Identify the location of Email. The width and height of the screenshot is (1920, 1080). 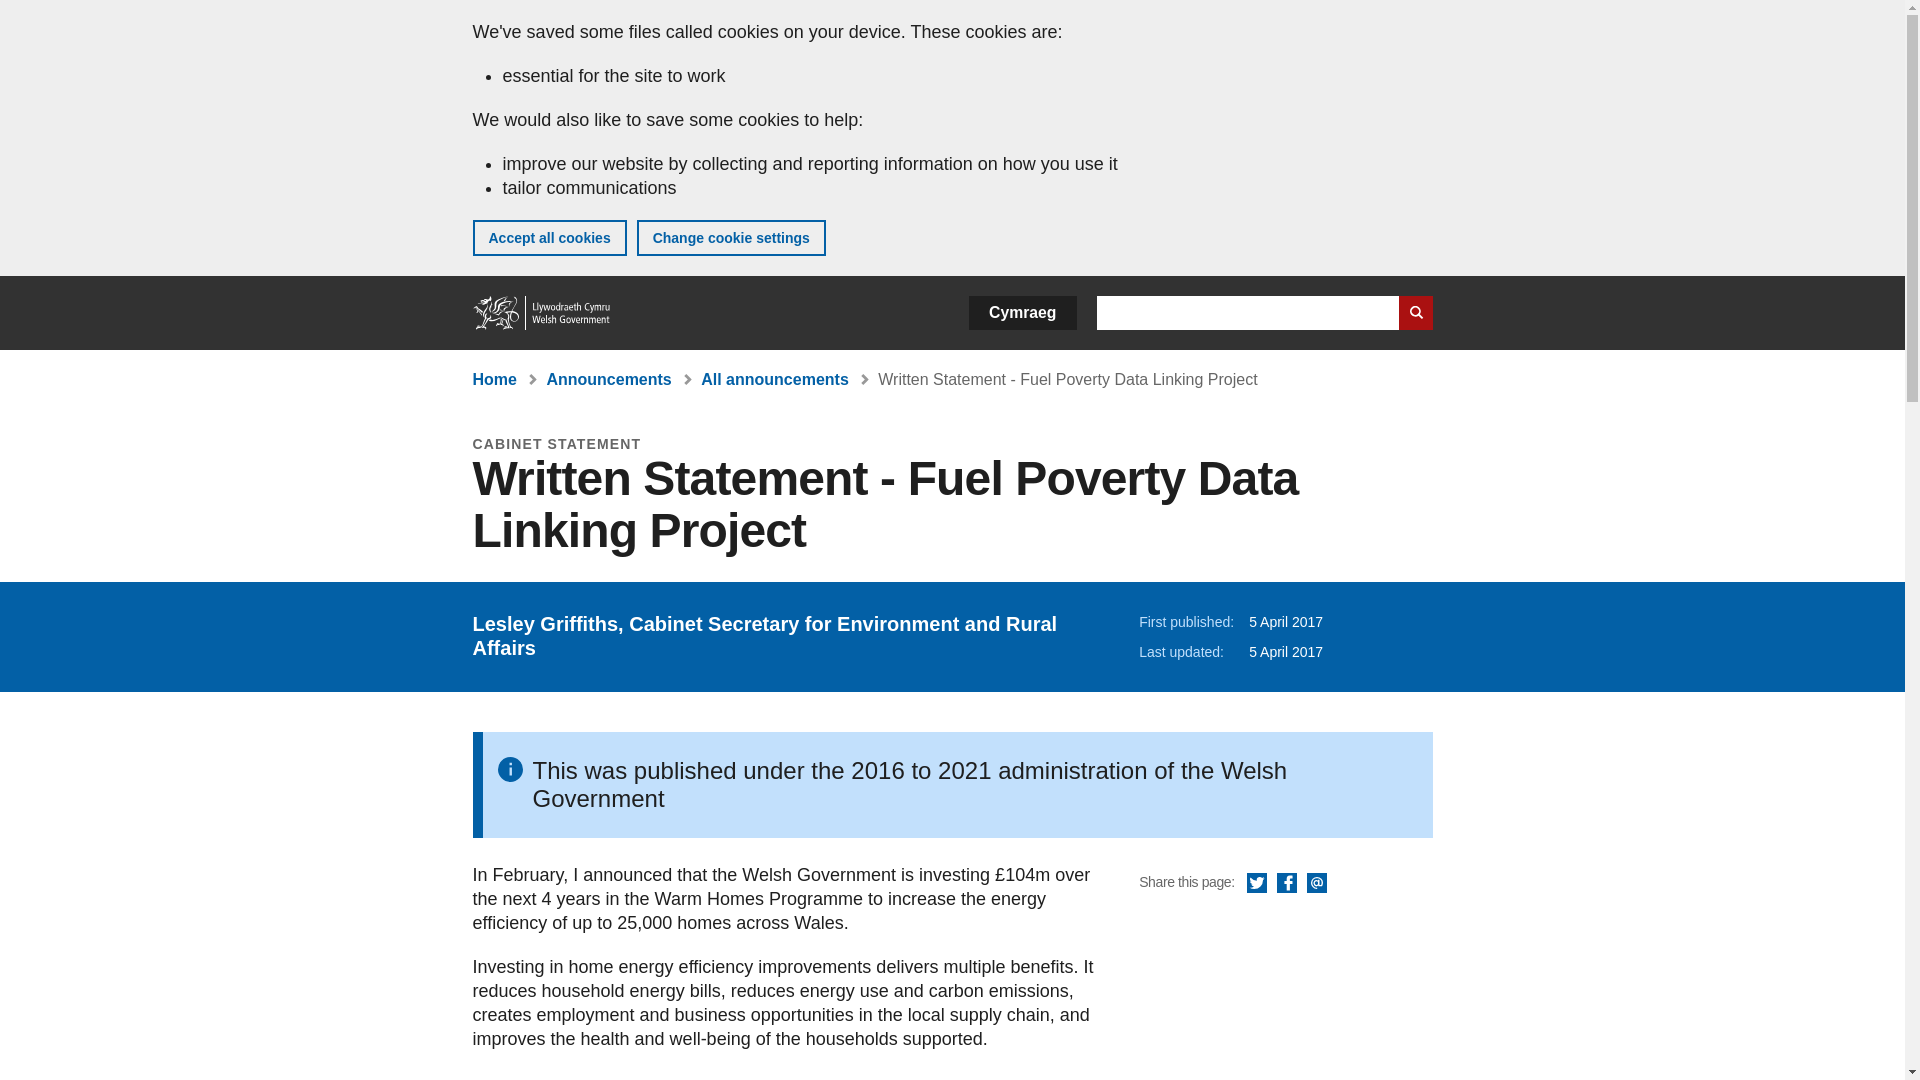
(1316, 884).